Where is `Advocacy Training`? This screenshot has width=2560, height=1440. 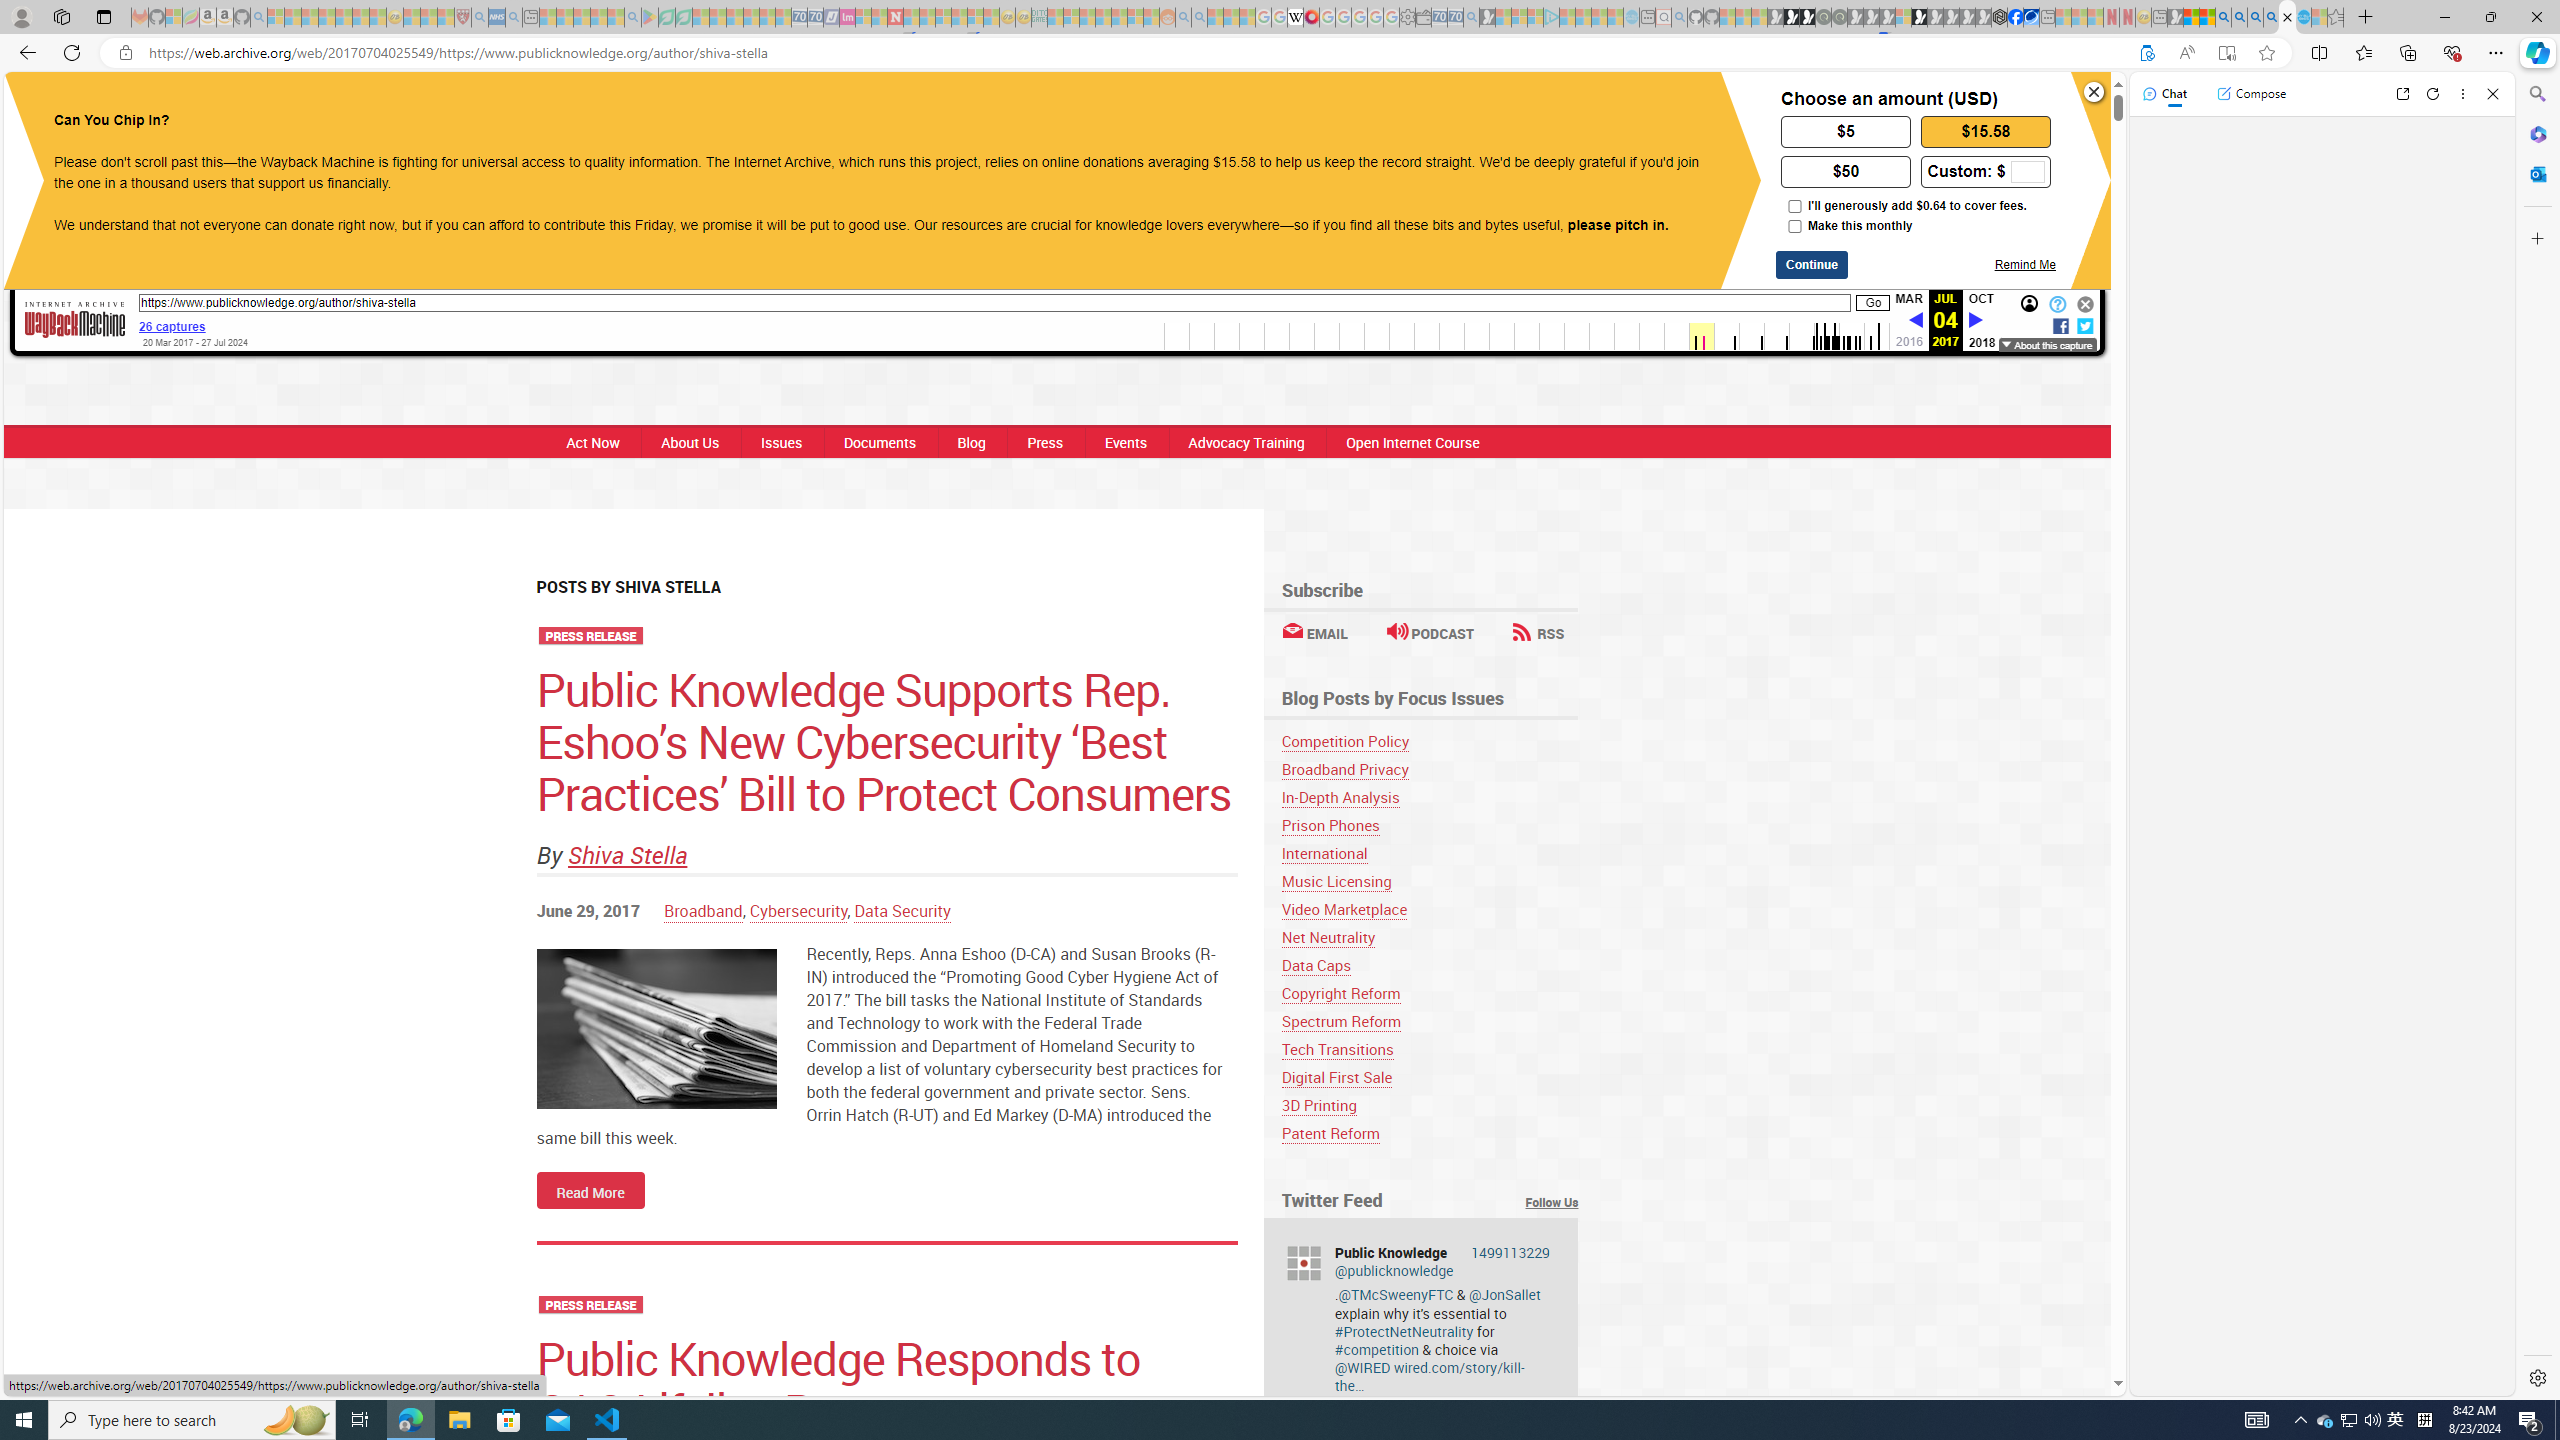
Advocacy Training is located at coordinates (1246, 442).